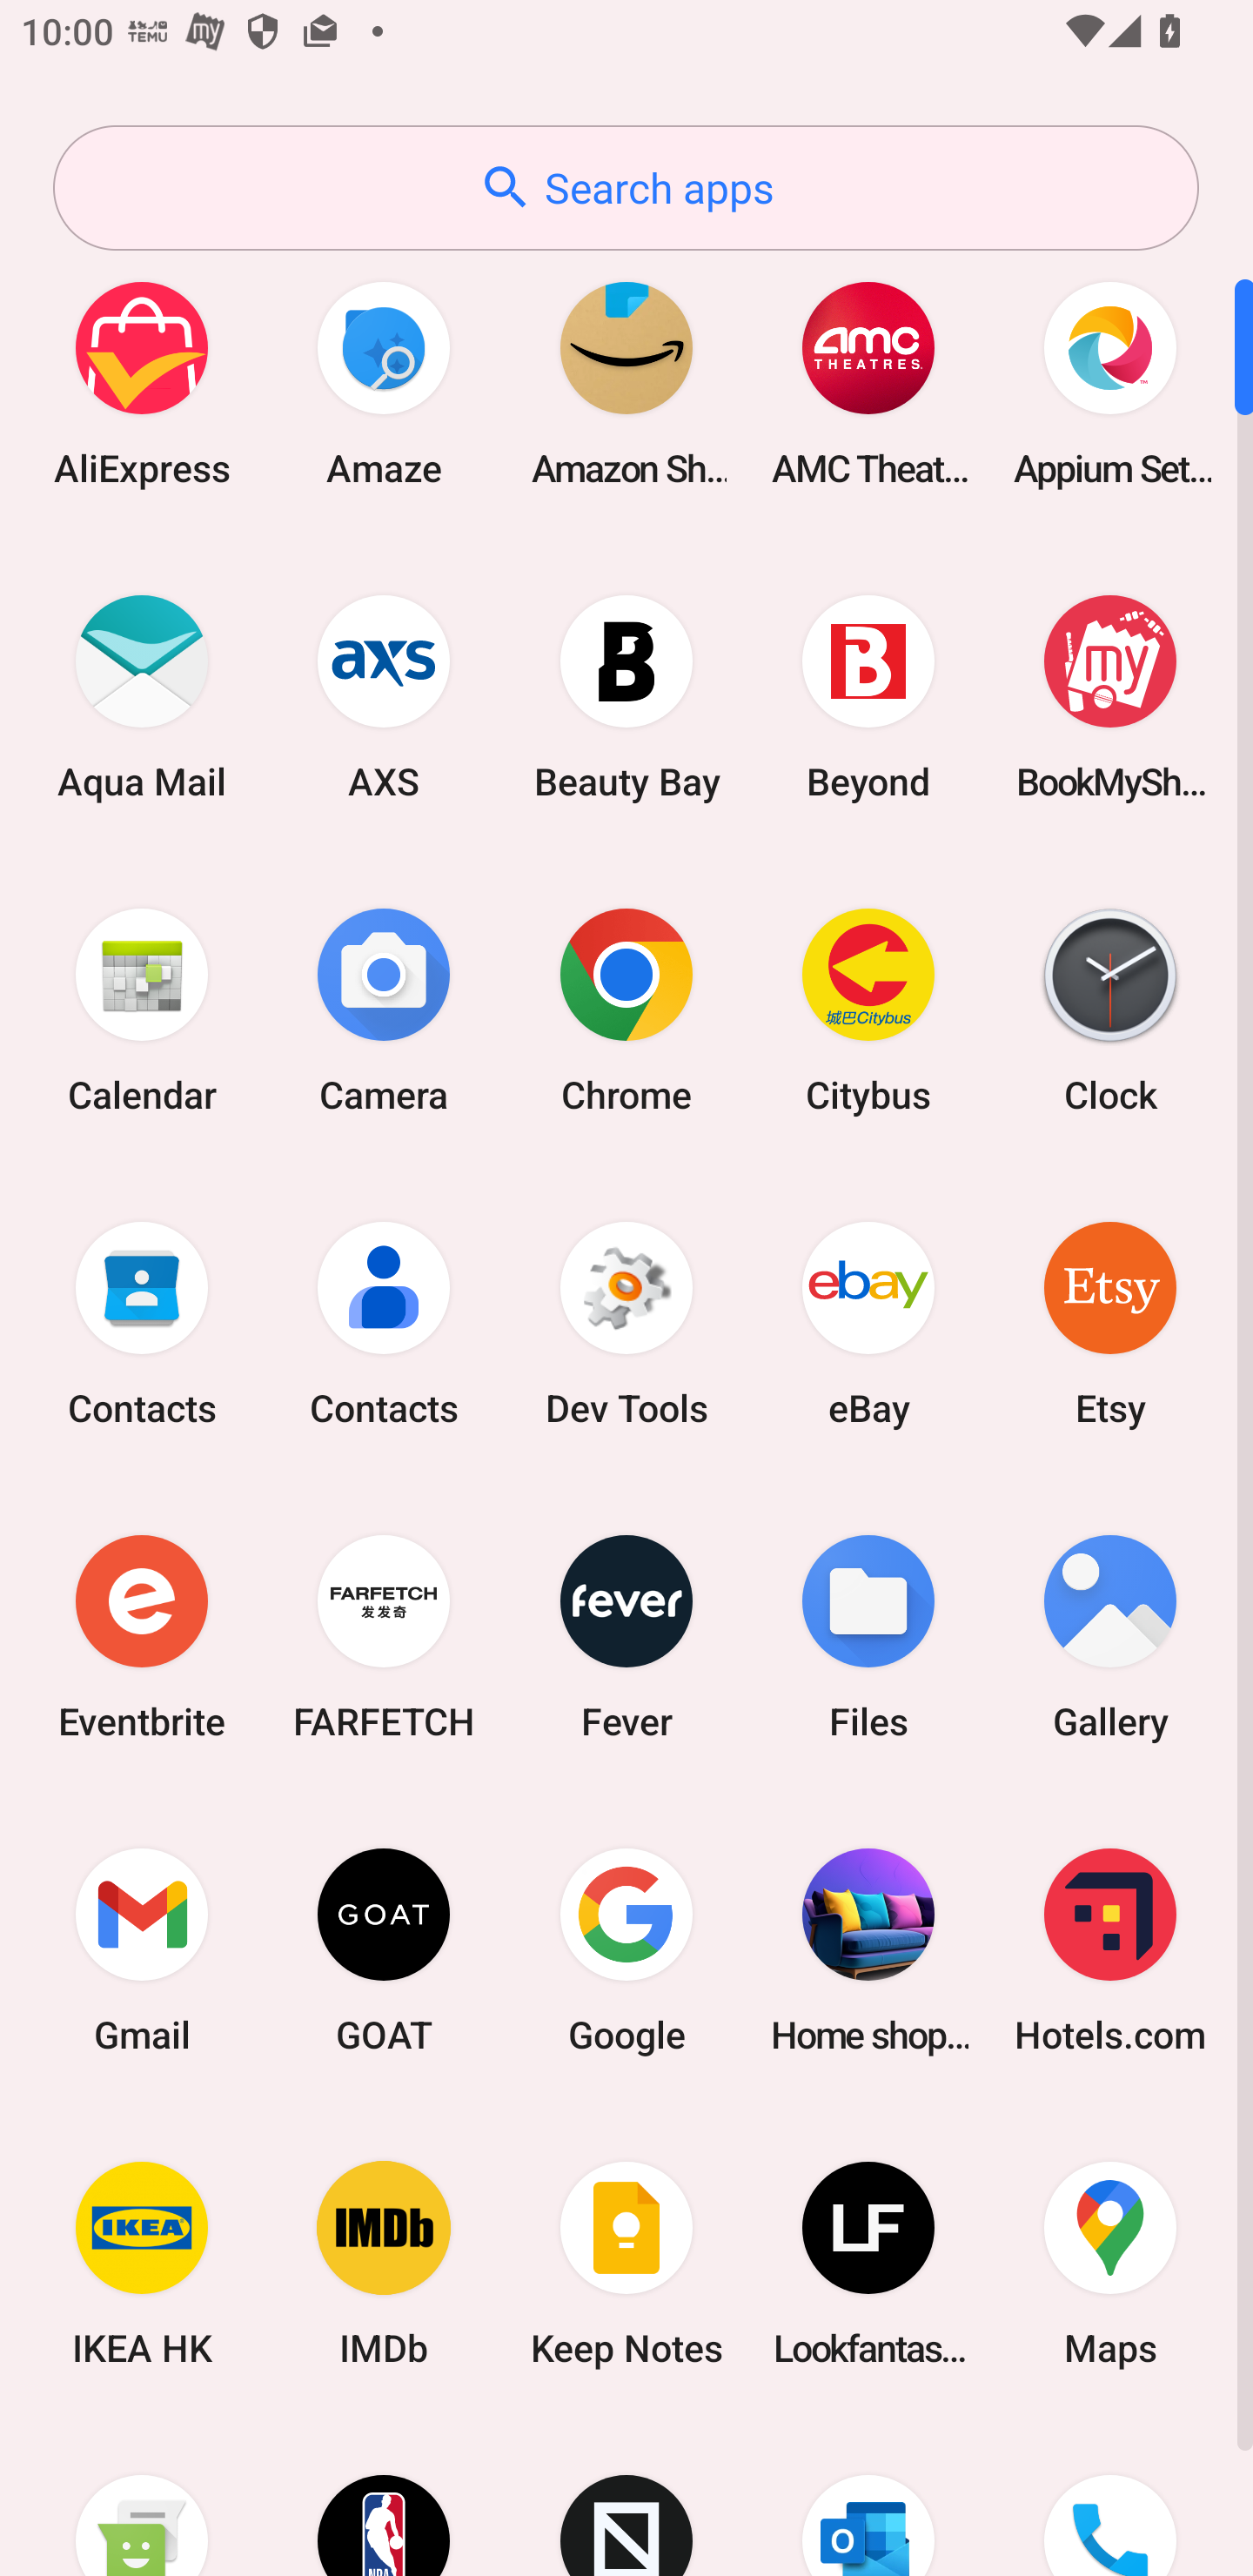 Image resolution: width=1253 pixels, height=2576 pixels. Describe the element at coordinates (626, 1949) in the screenshot. I see `Google` at that location.